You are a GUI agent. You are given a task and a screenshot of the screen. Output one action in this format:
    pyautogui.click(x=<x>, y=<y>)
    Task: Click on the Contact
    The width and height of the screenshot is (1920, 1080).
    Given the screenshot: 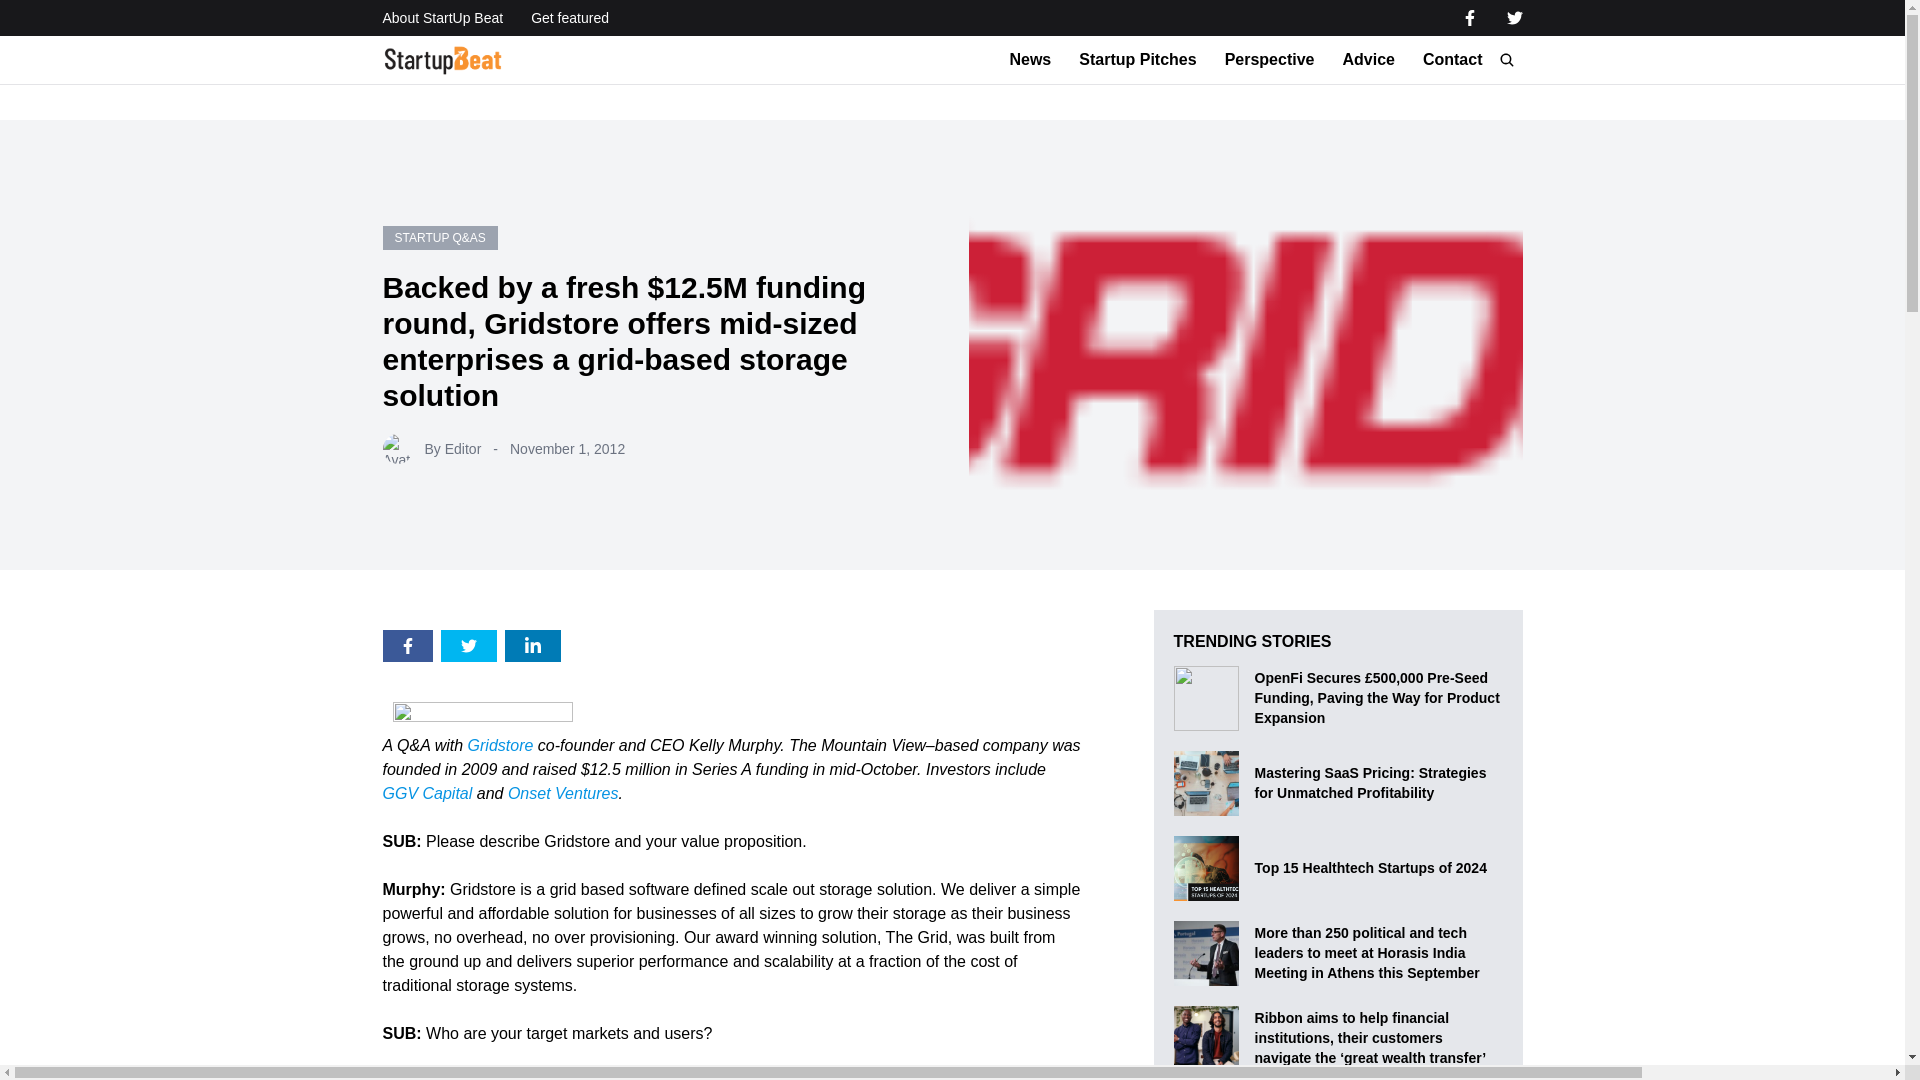 What is the action you would take?
    pyautogui.click(x=1452, y=60)
    